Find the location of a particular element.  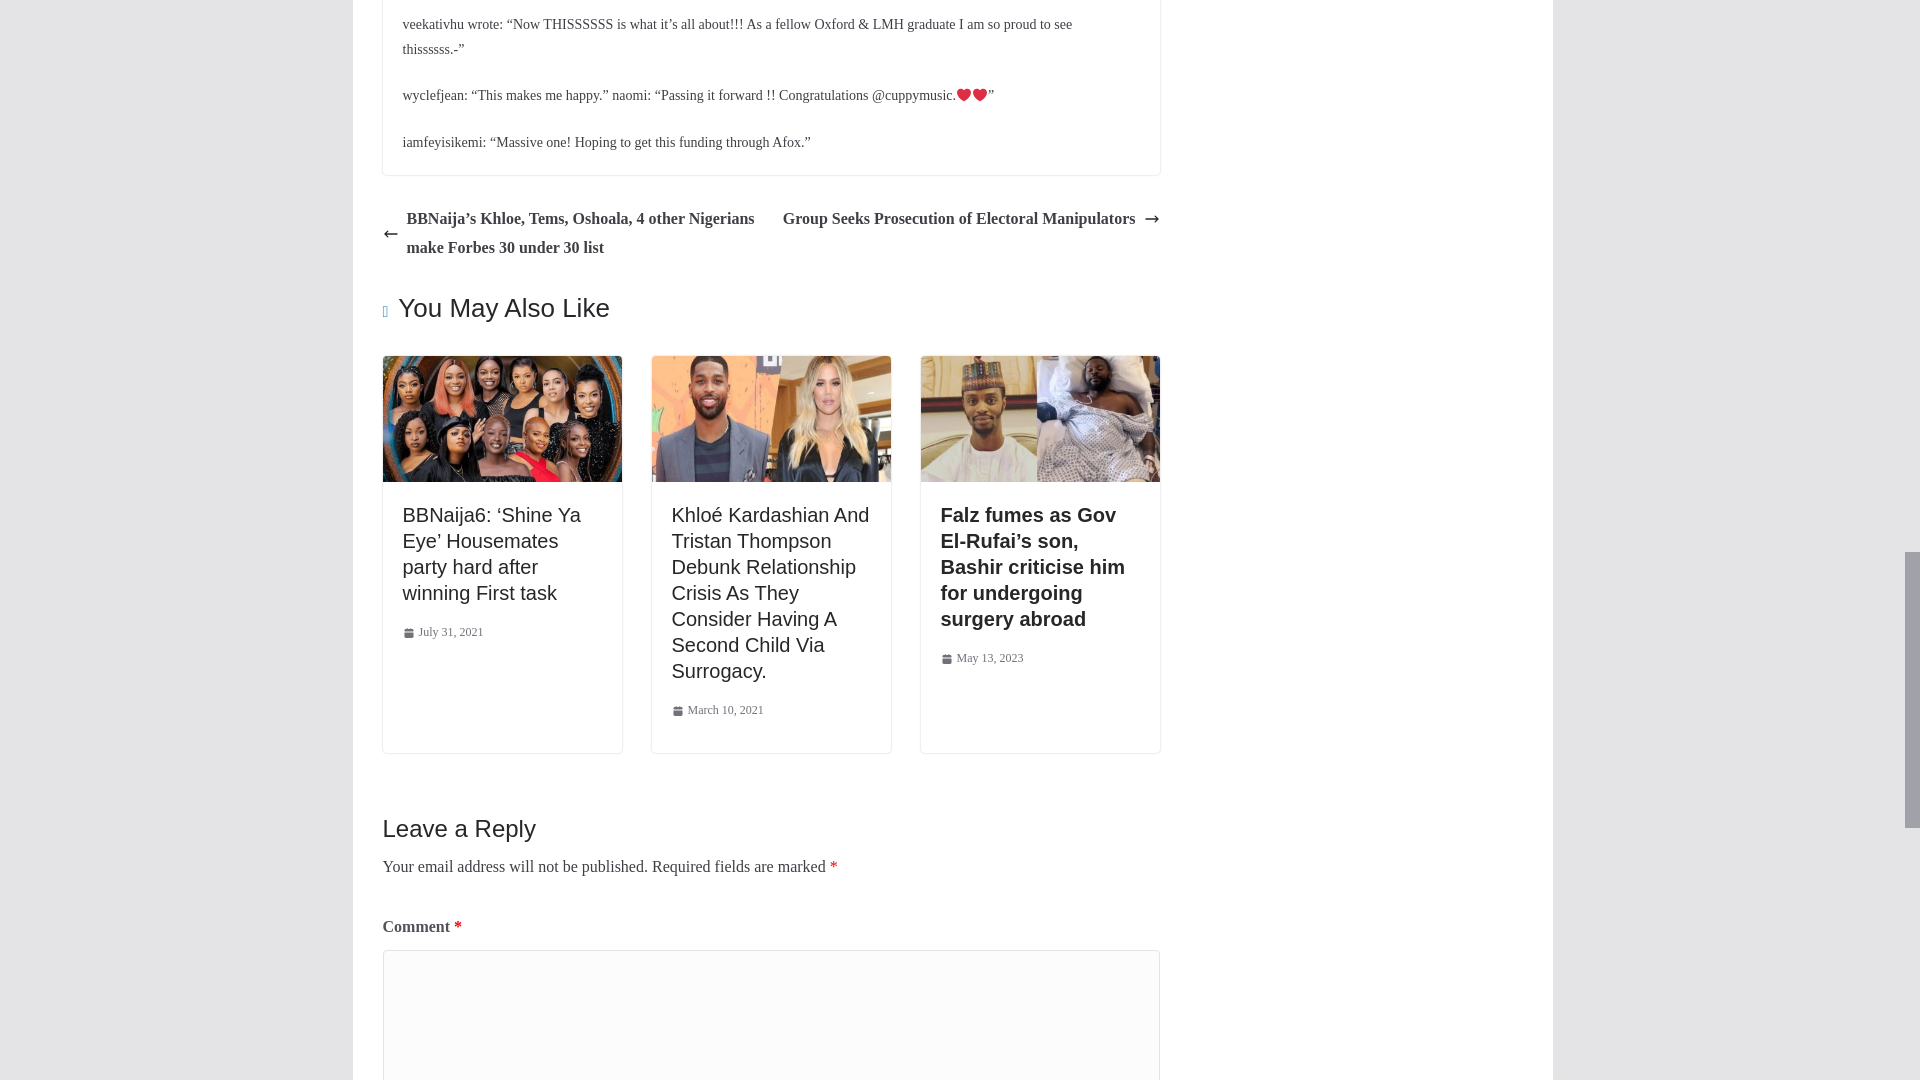

1:44 pm is located at coordinates (718, 710).